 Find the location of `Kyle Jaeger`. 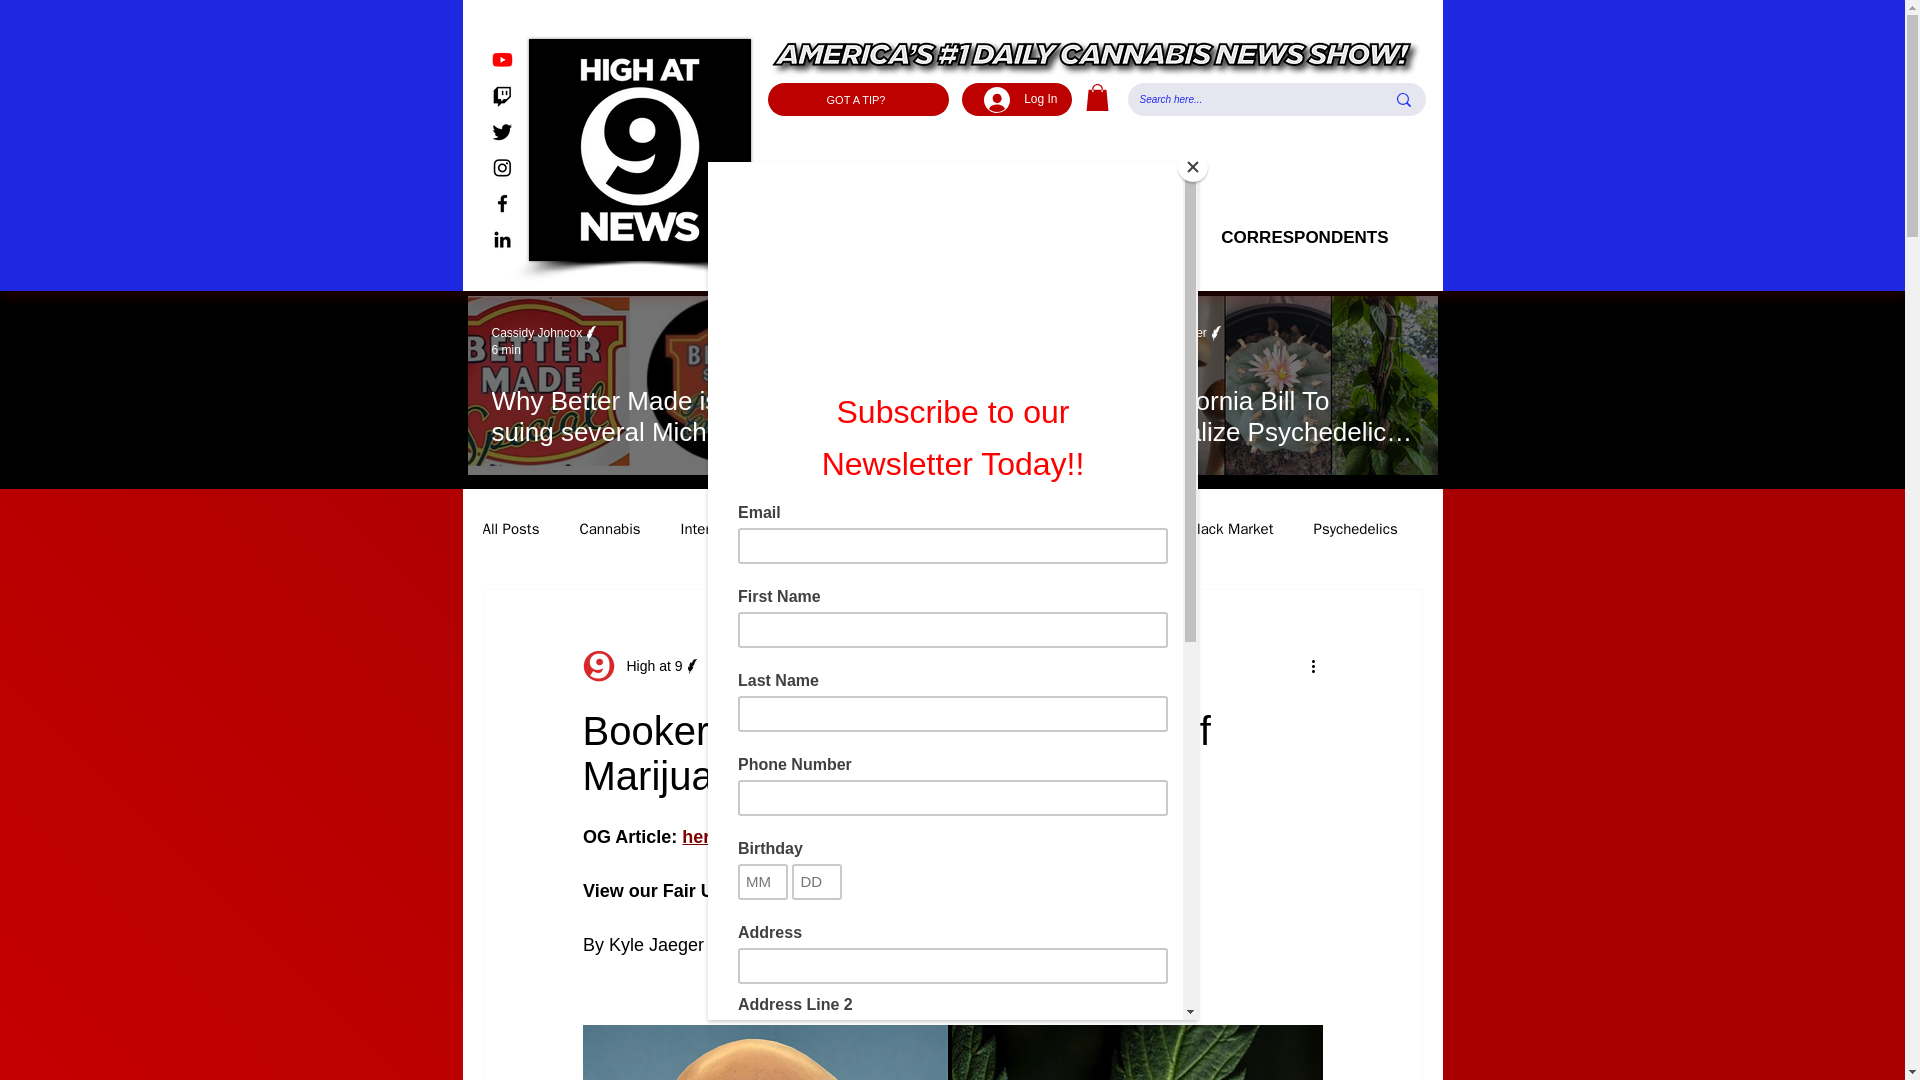

Kyle Jaeger is located at coordinates (1185, 334).